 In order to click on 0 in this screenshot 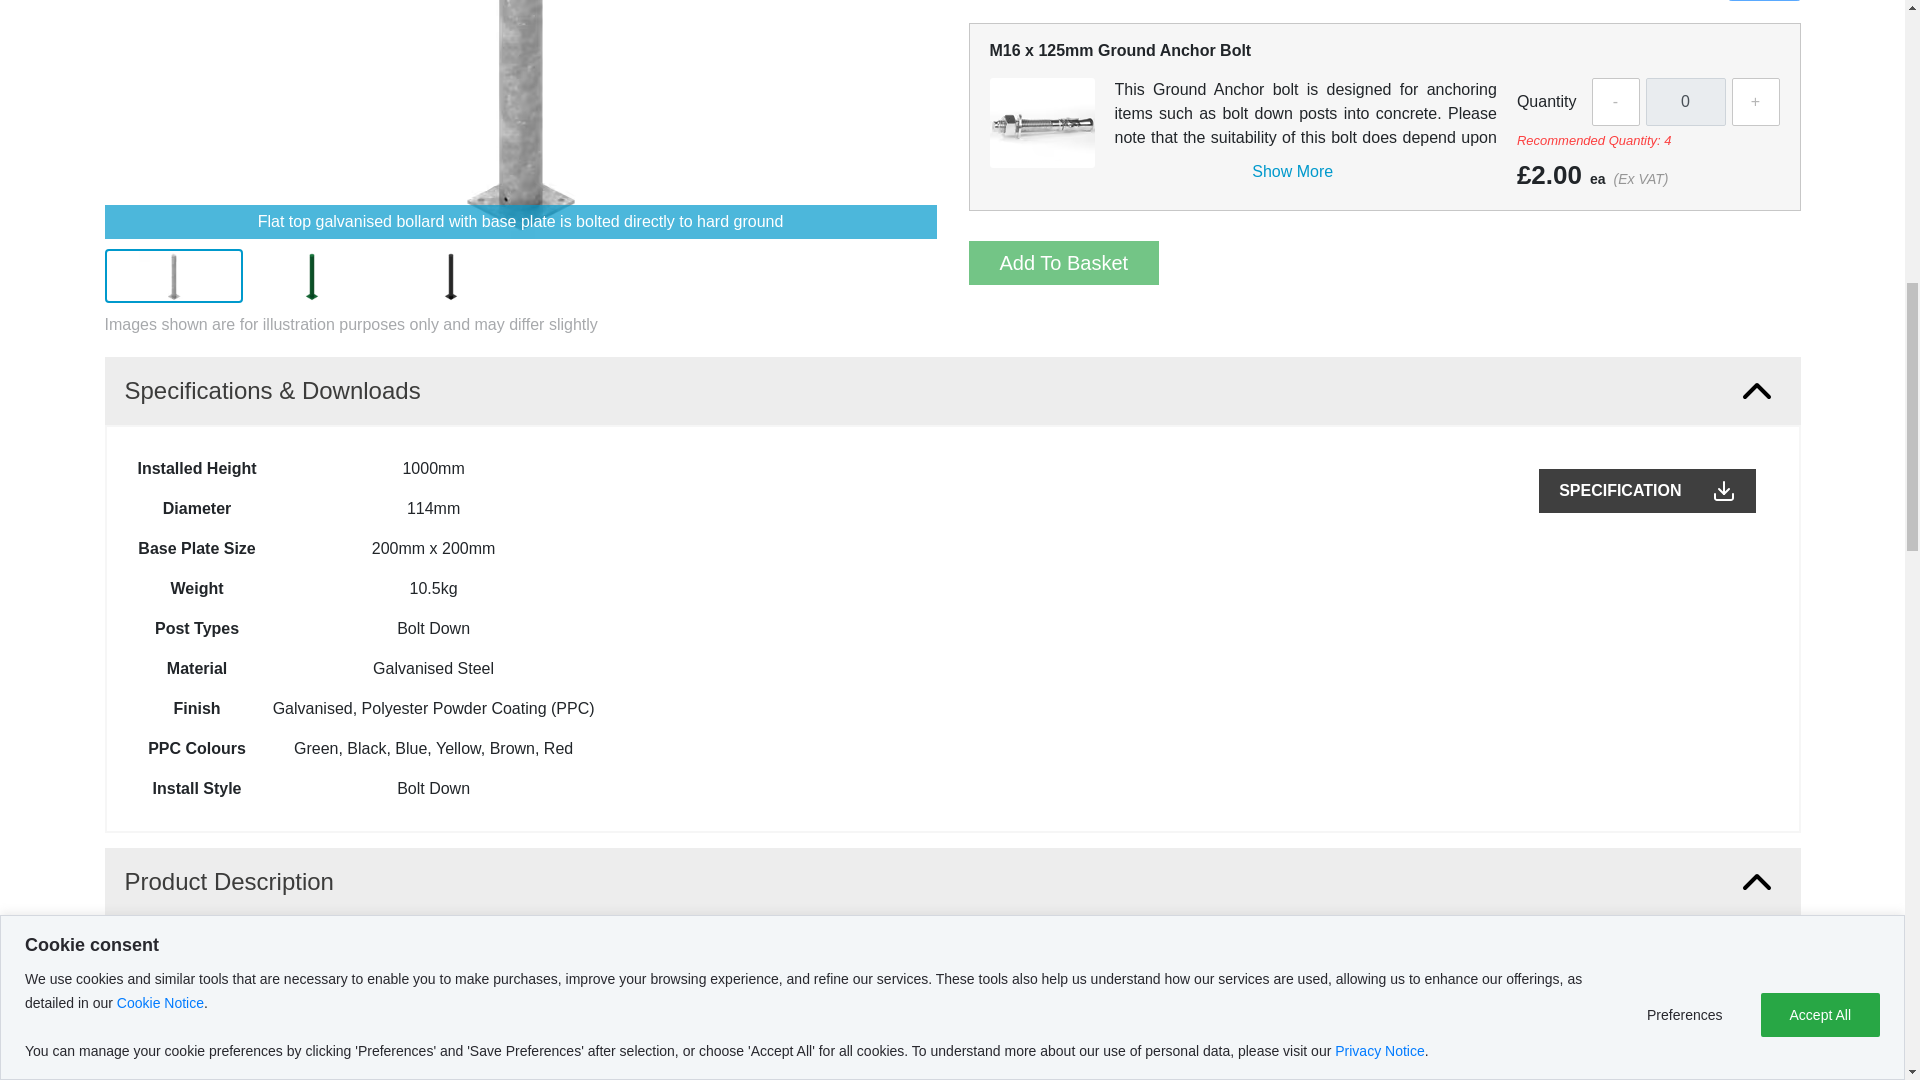, I will do `click(1686, 102)`.